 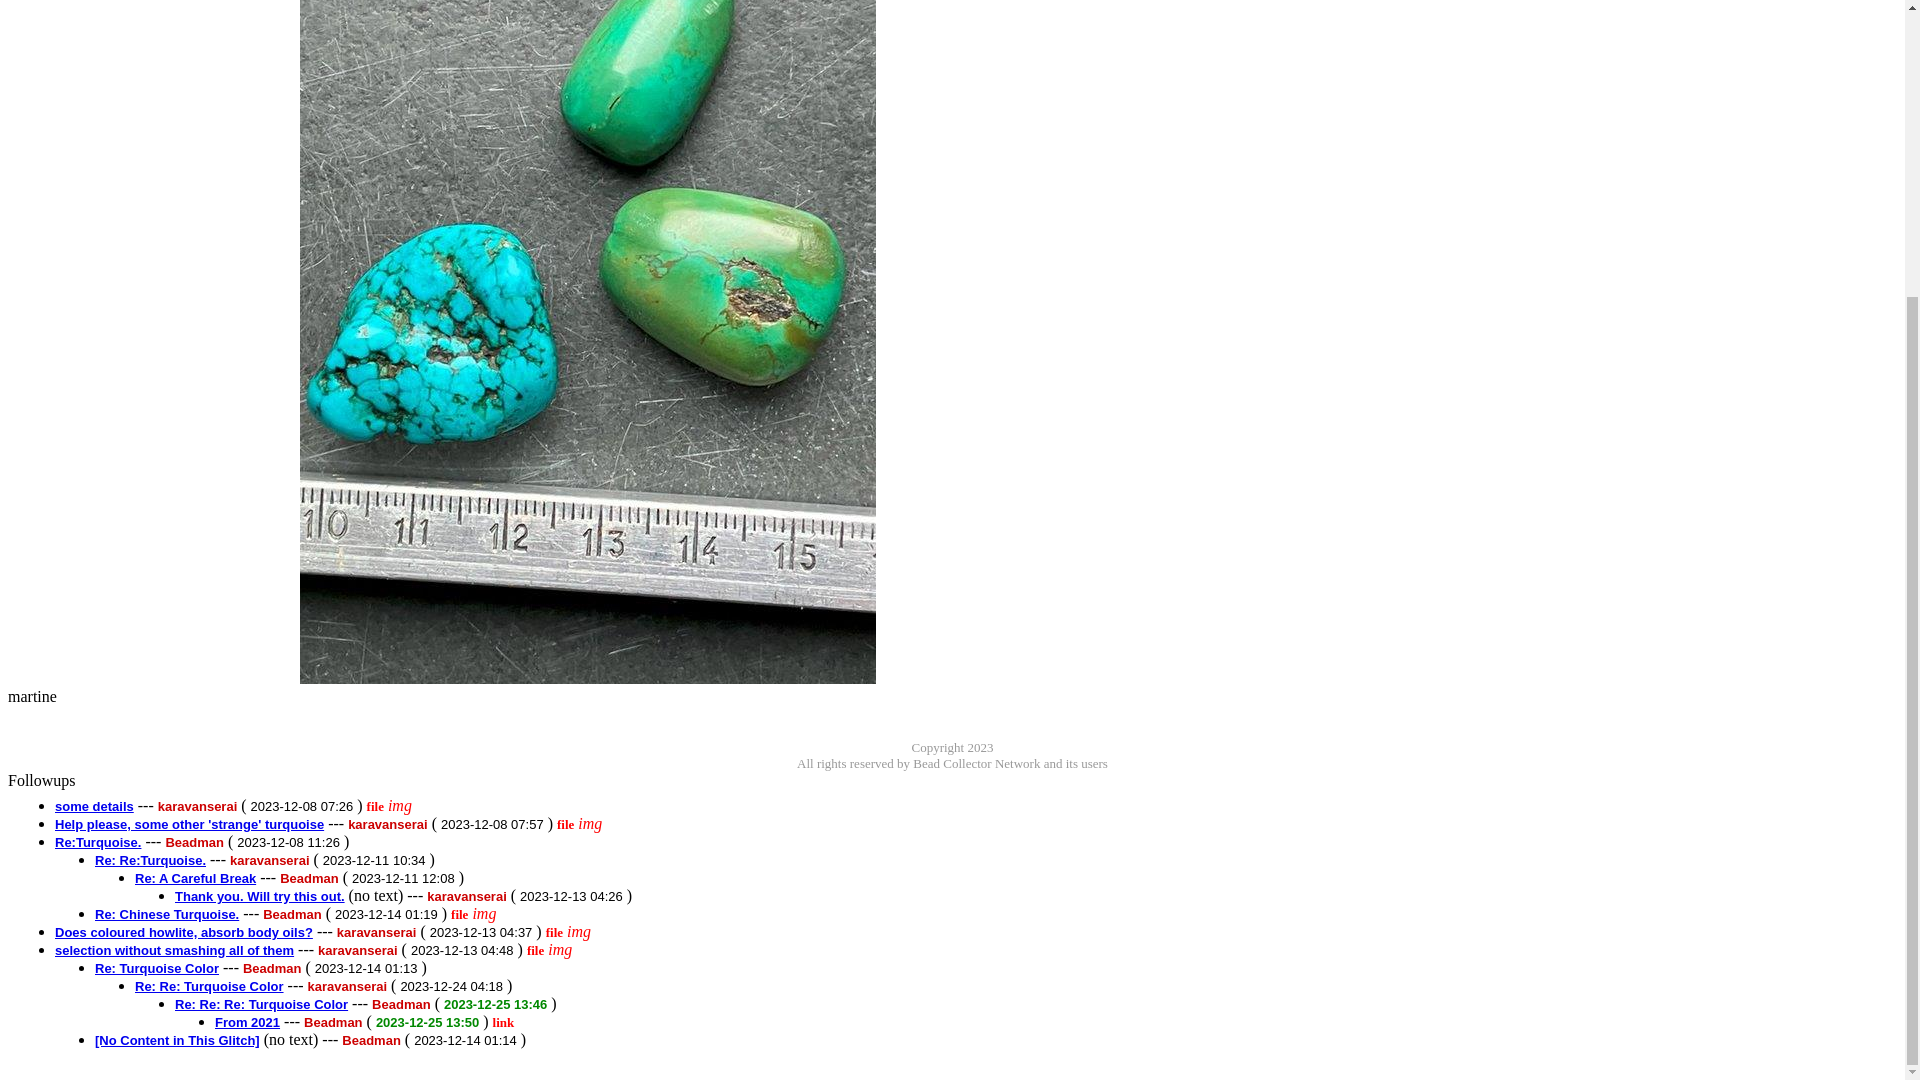 I want to click on karavanserai, so click(x=358, y=948).